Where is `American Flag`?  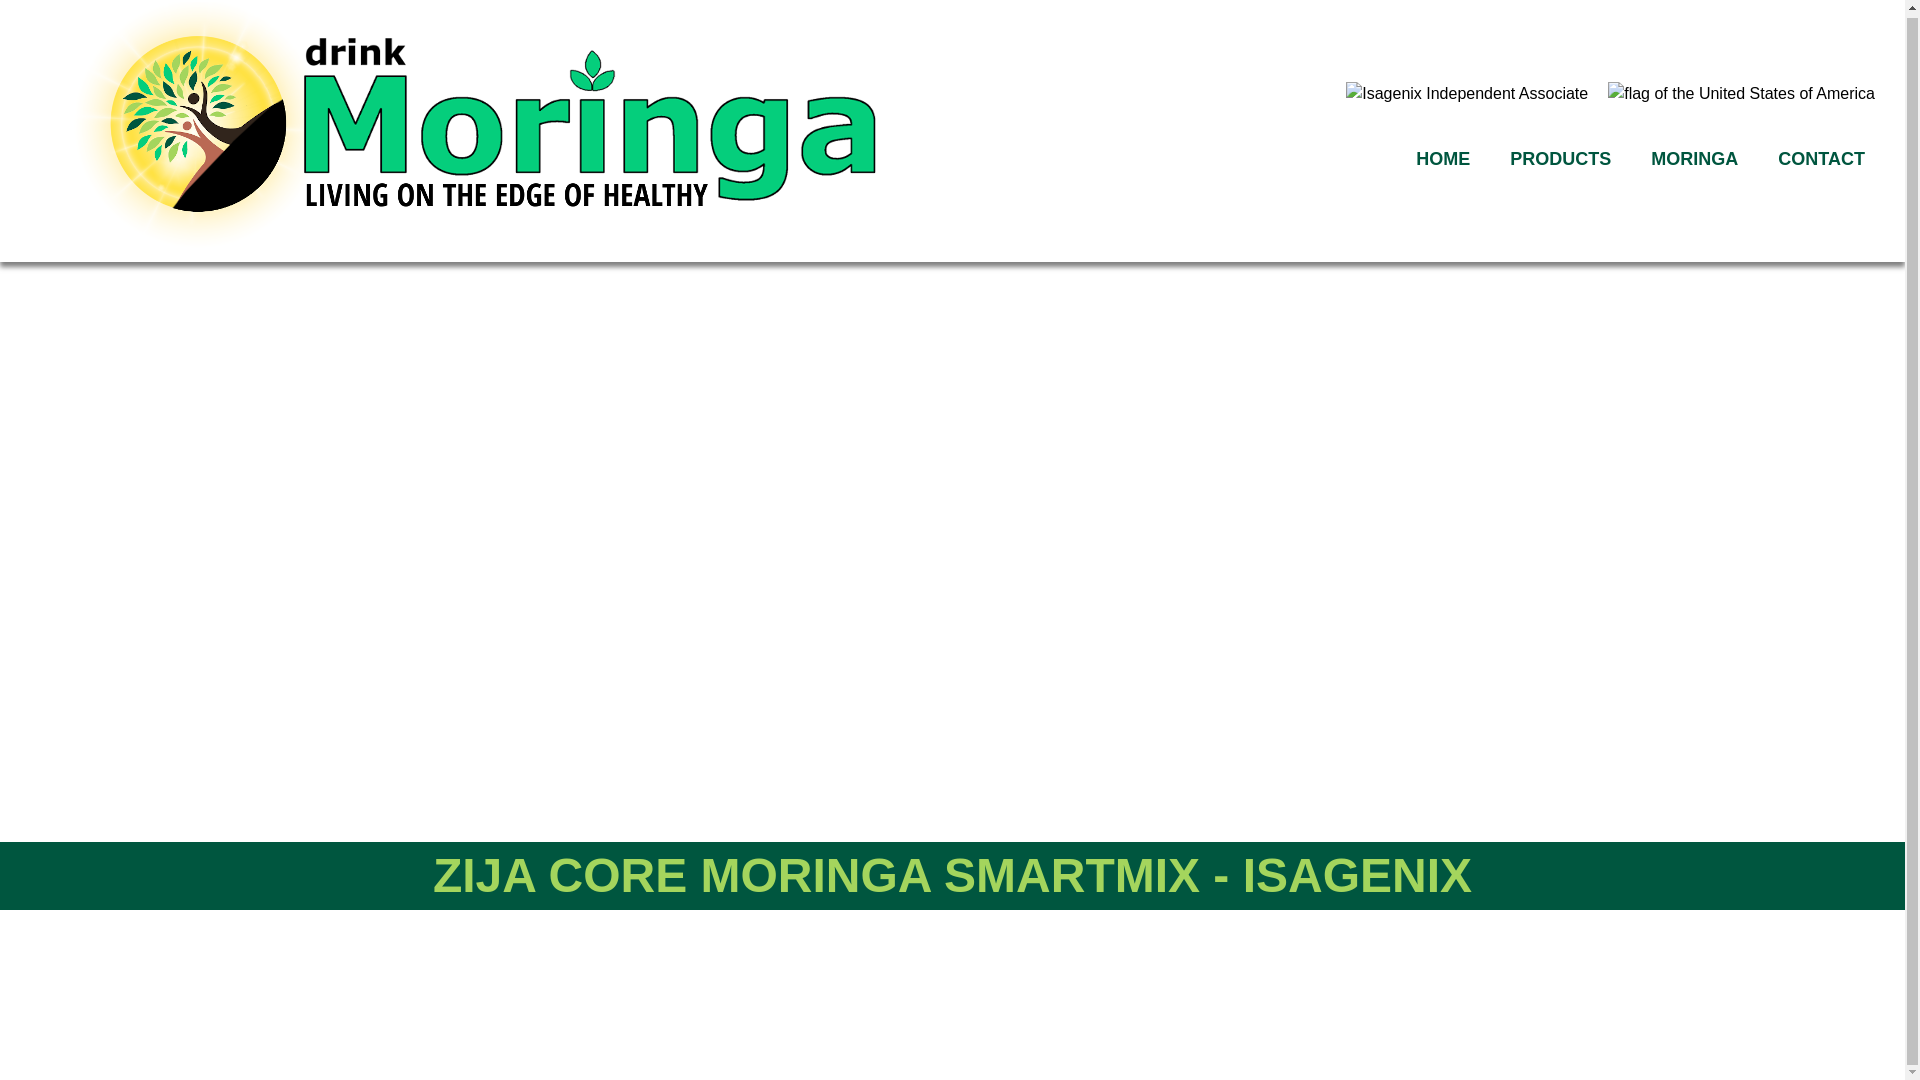 American Flag is located at coordinates (1742, 94).